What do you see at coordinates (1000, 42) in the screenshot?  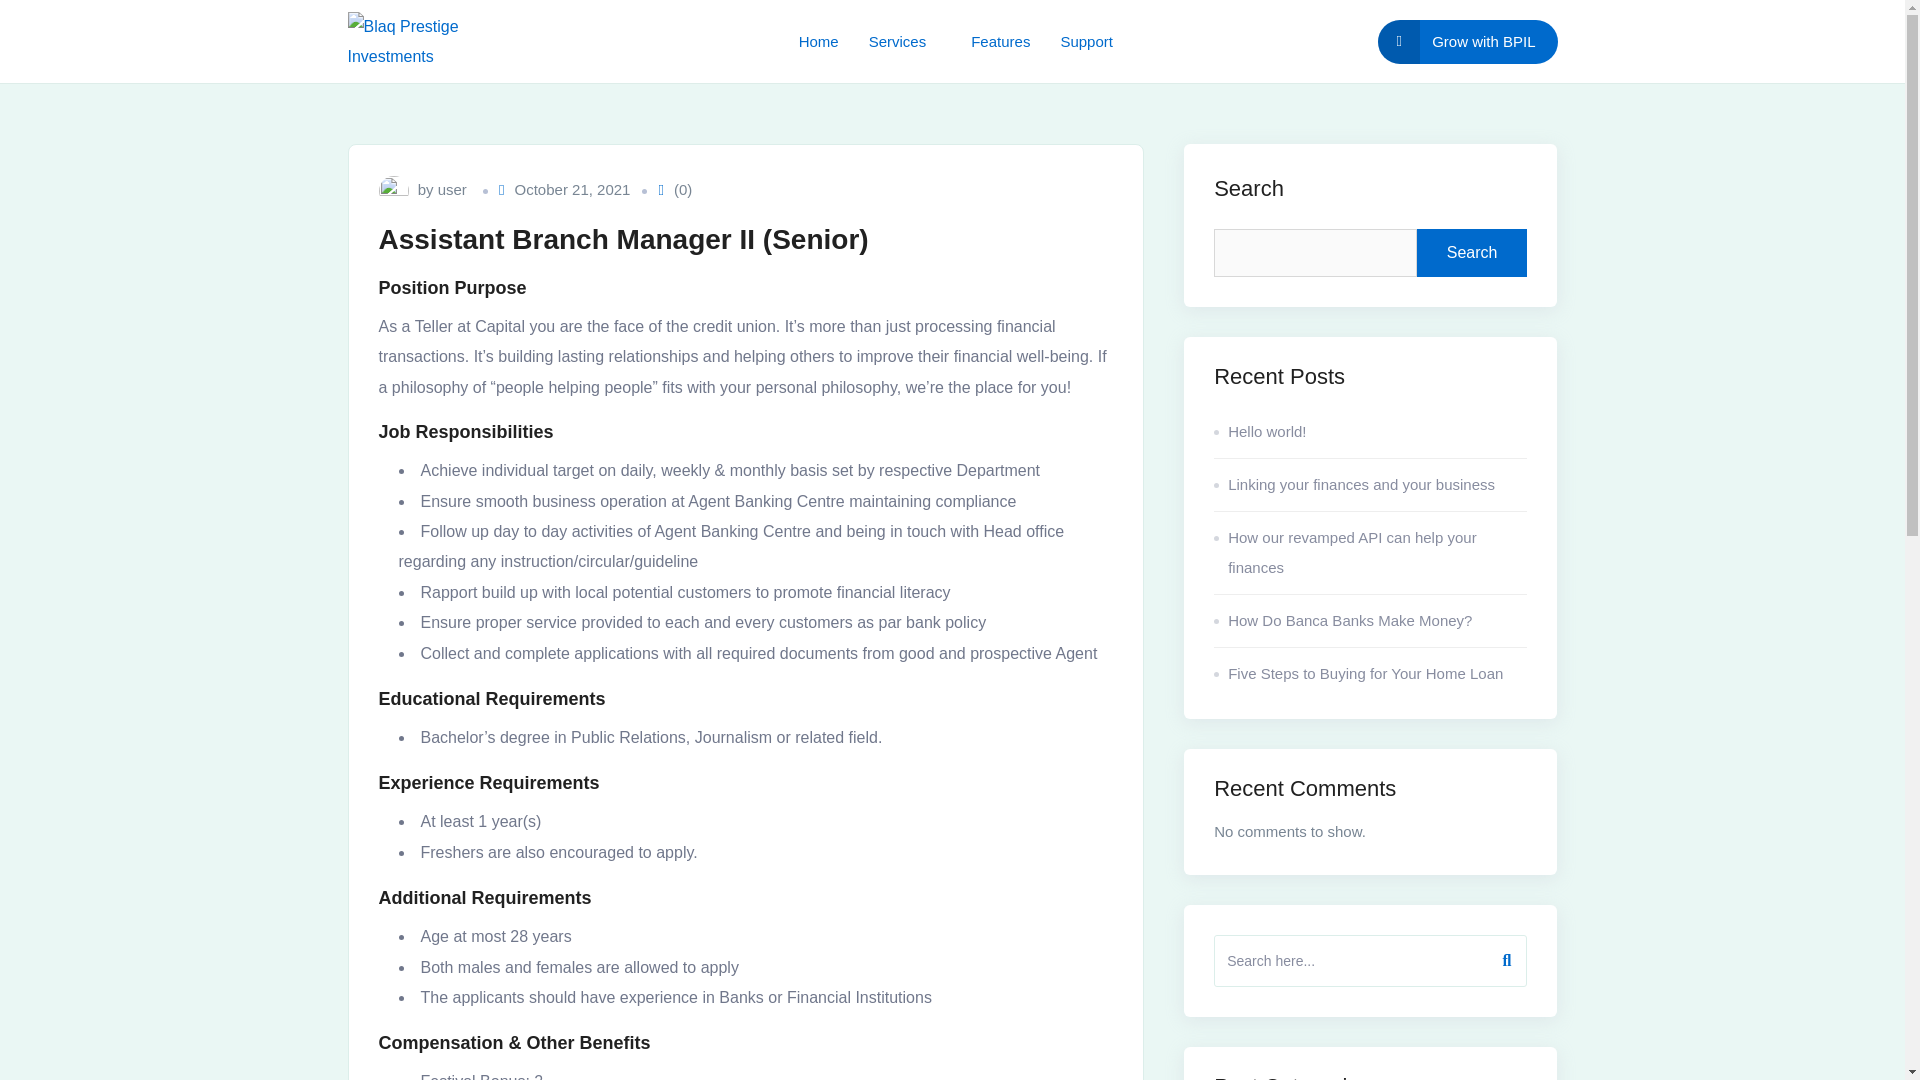 I see `Features` at bounding box center [1000, 42].